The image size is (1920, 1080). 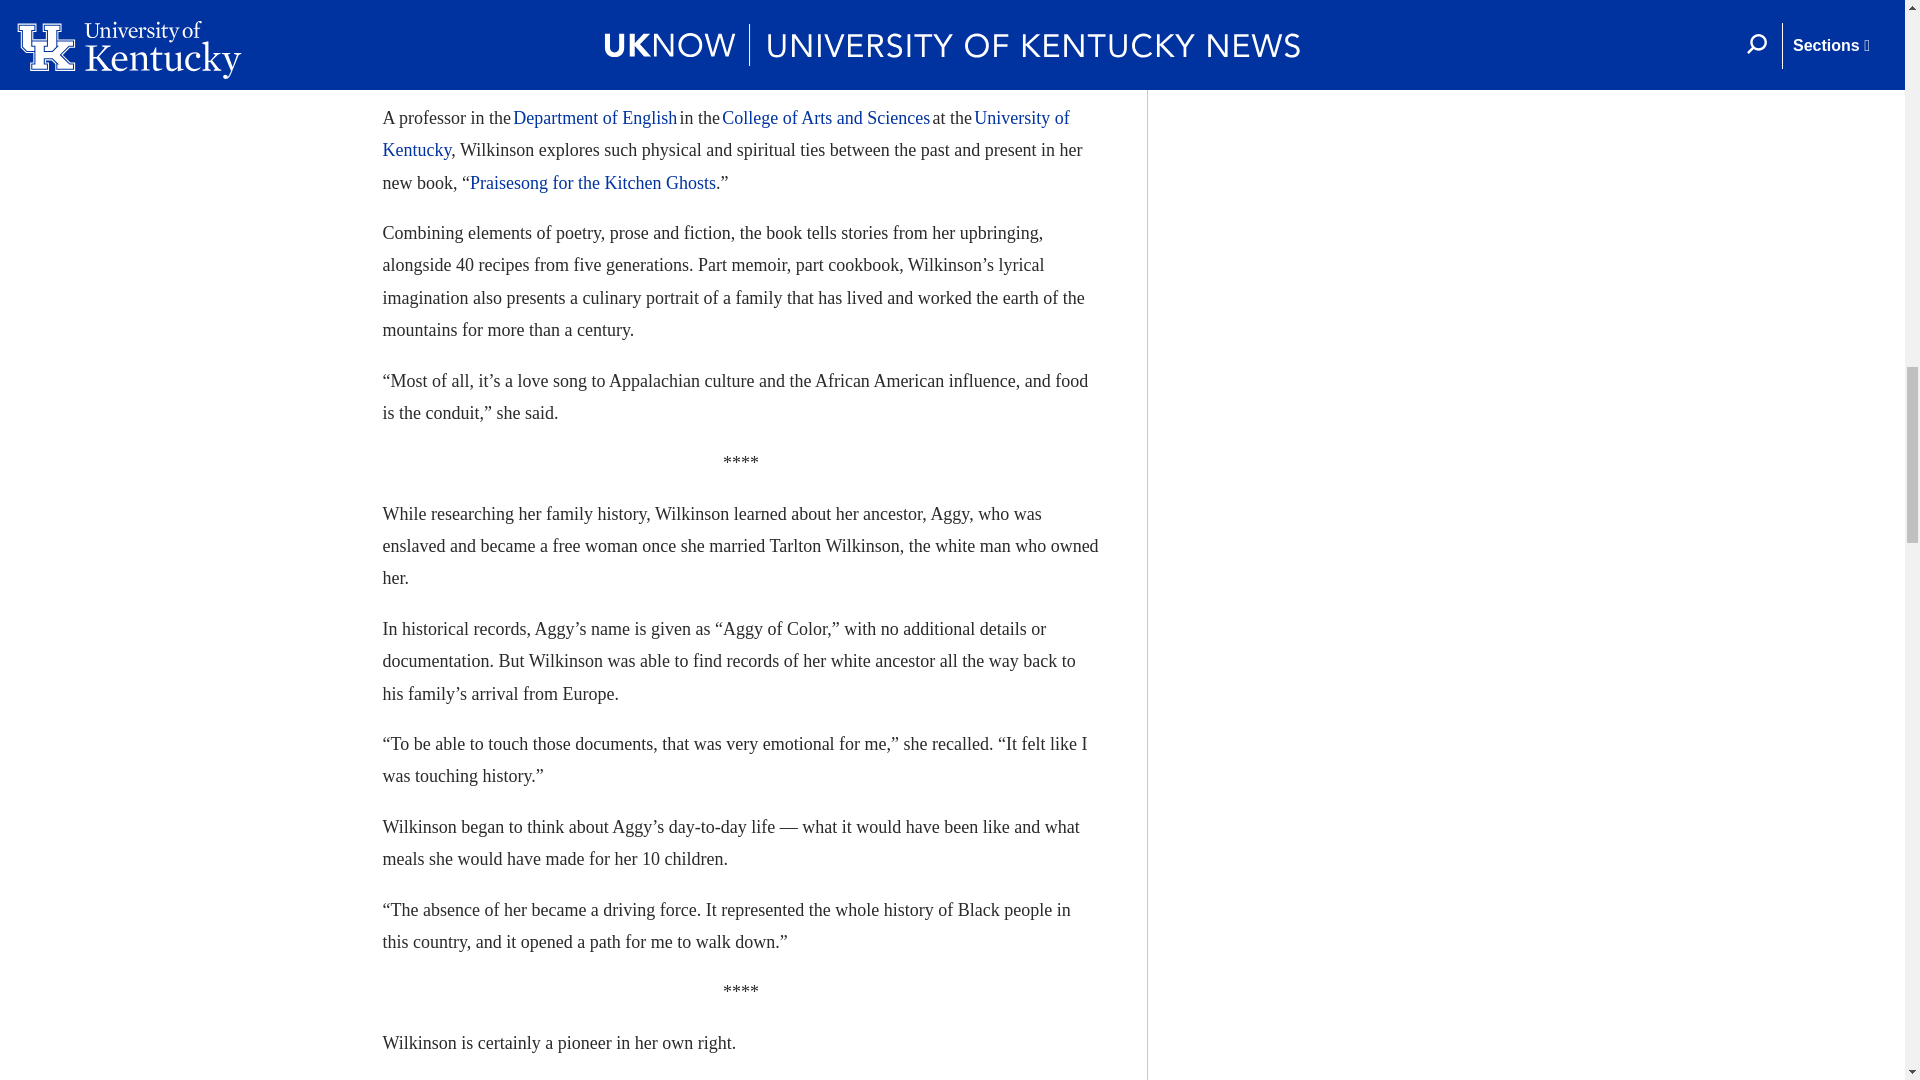 What do you see at coordinates (726, 134) in the screenshot?
I see `of Kentucky` at bounding box center [726, 134].